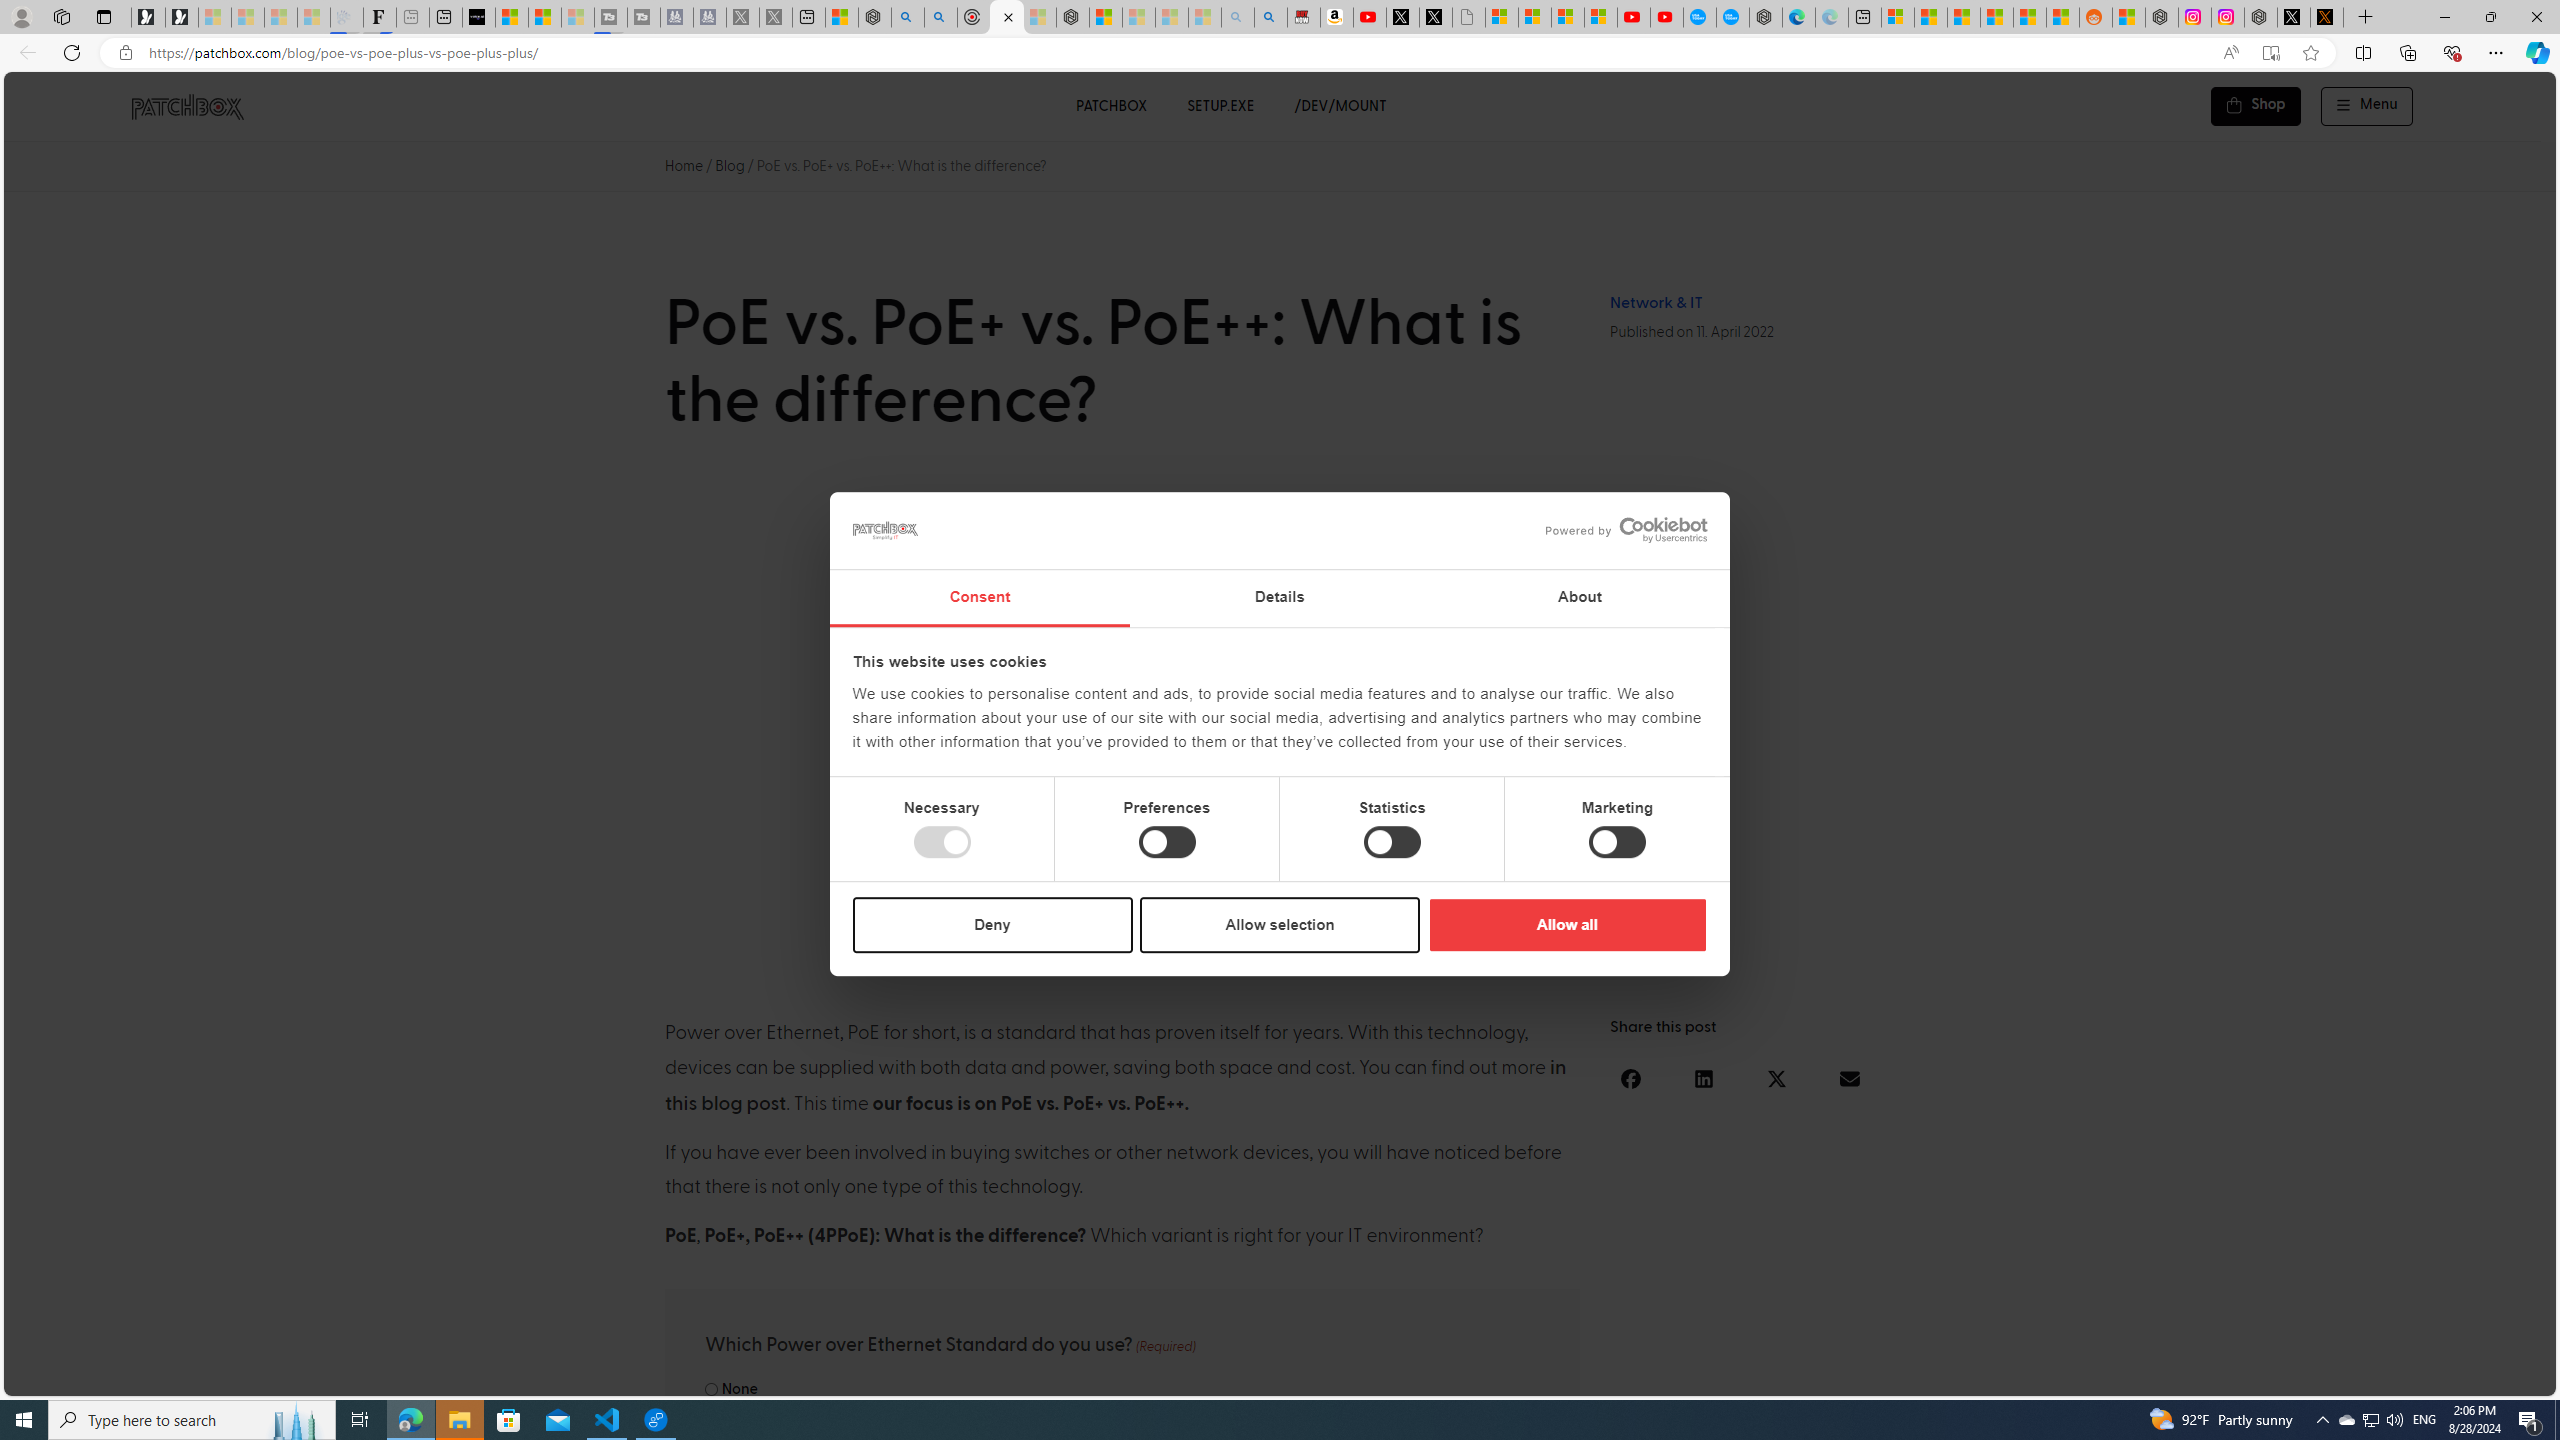 The width and height of the screenshot is (2560, 1440). Describe the element at coordinates (2506, 1377) in the screenshot. I see `Language switcher : Klingon` at that location.